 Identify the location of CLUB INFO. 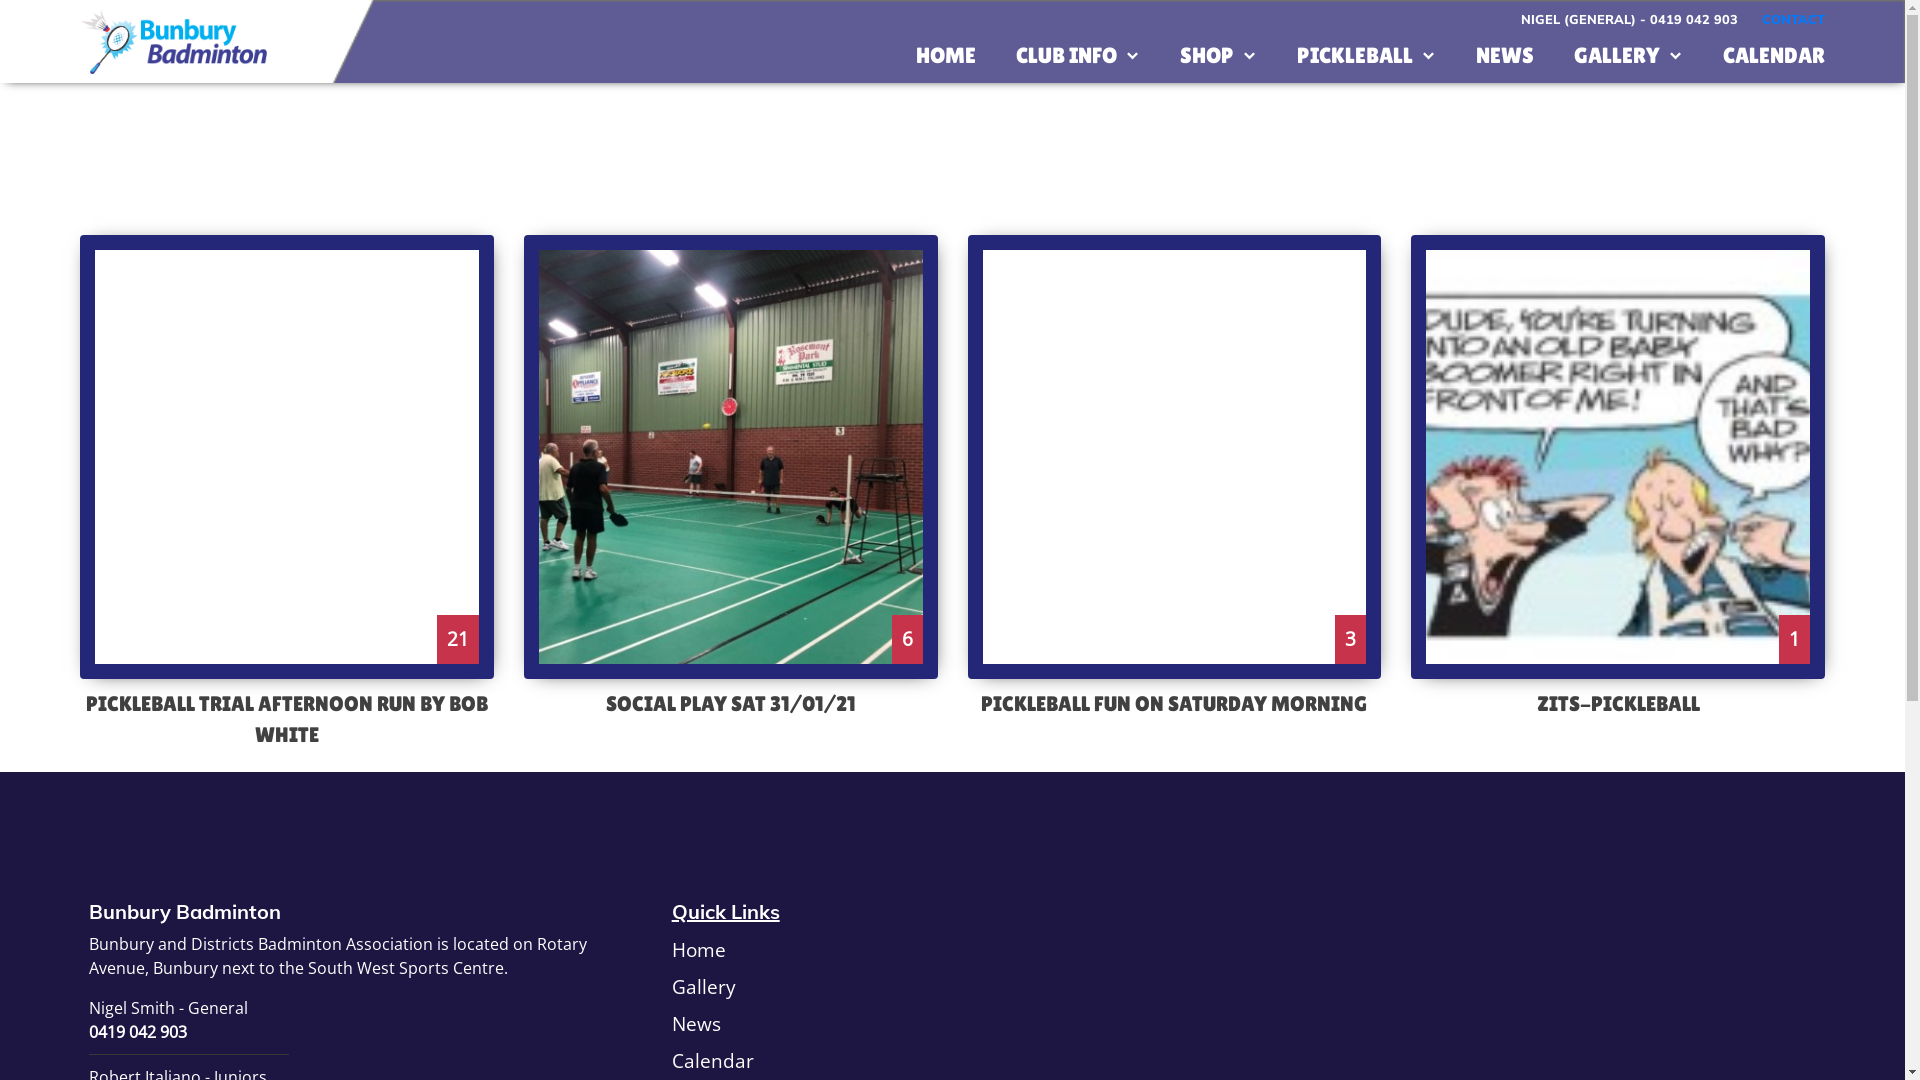
(1078, 56).